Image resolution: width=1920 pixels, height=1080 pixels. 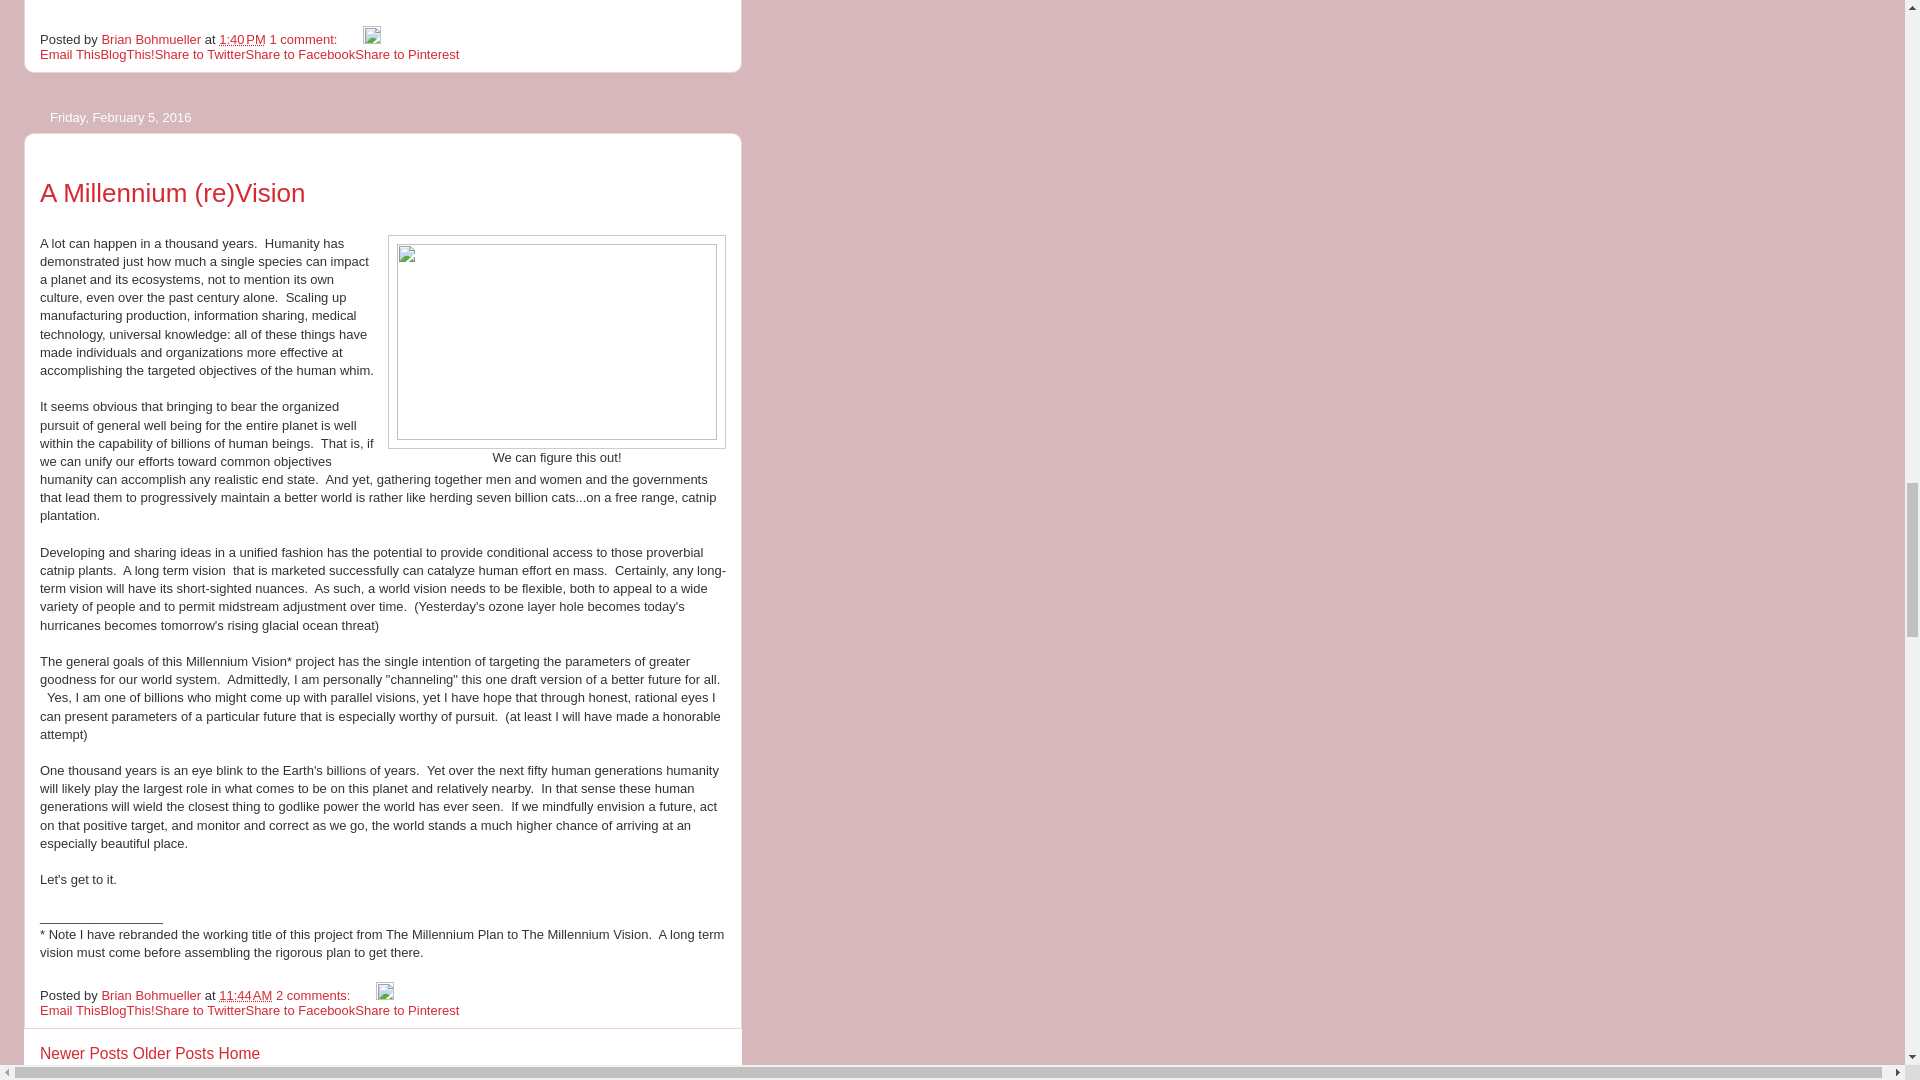 What do you see at coordinates (300, 54) in the screenshot?
I see `Share to Facebook` at bounding box center [300, 54].